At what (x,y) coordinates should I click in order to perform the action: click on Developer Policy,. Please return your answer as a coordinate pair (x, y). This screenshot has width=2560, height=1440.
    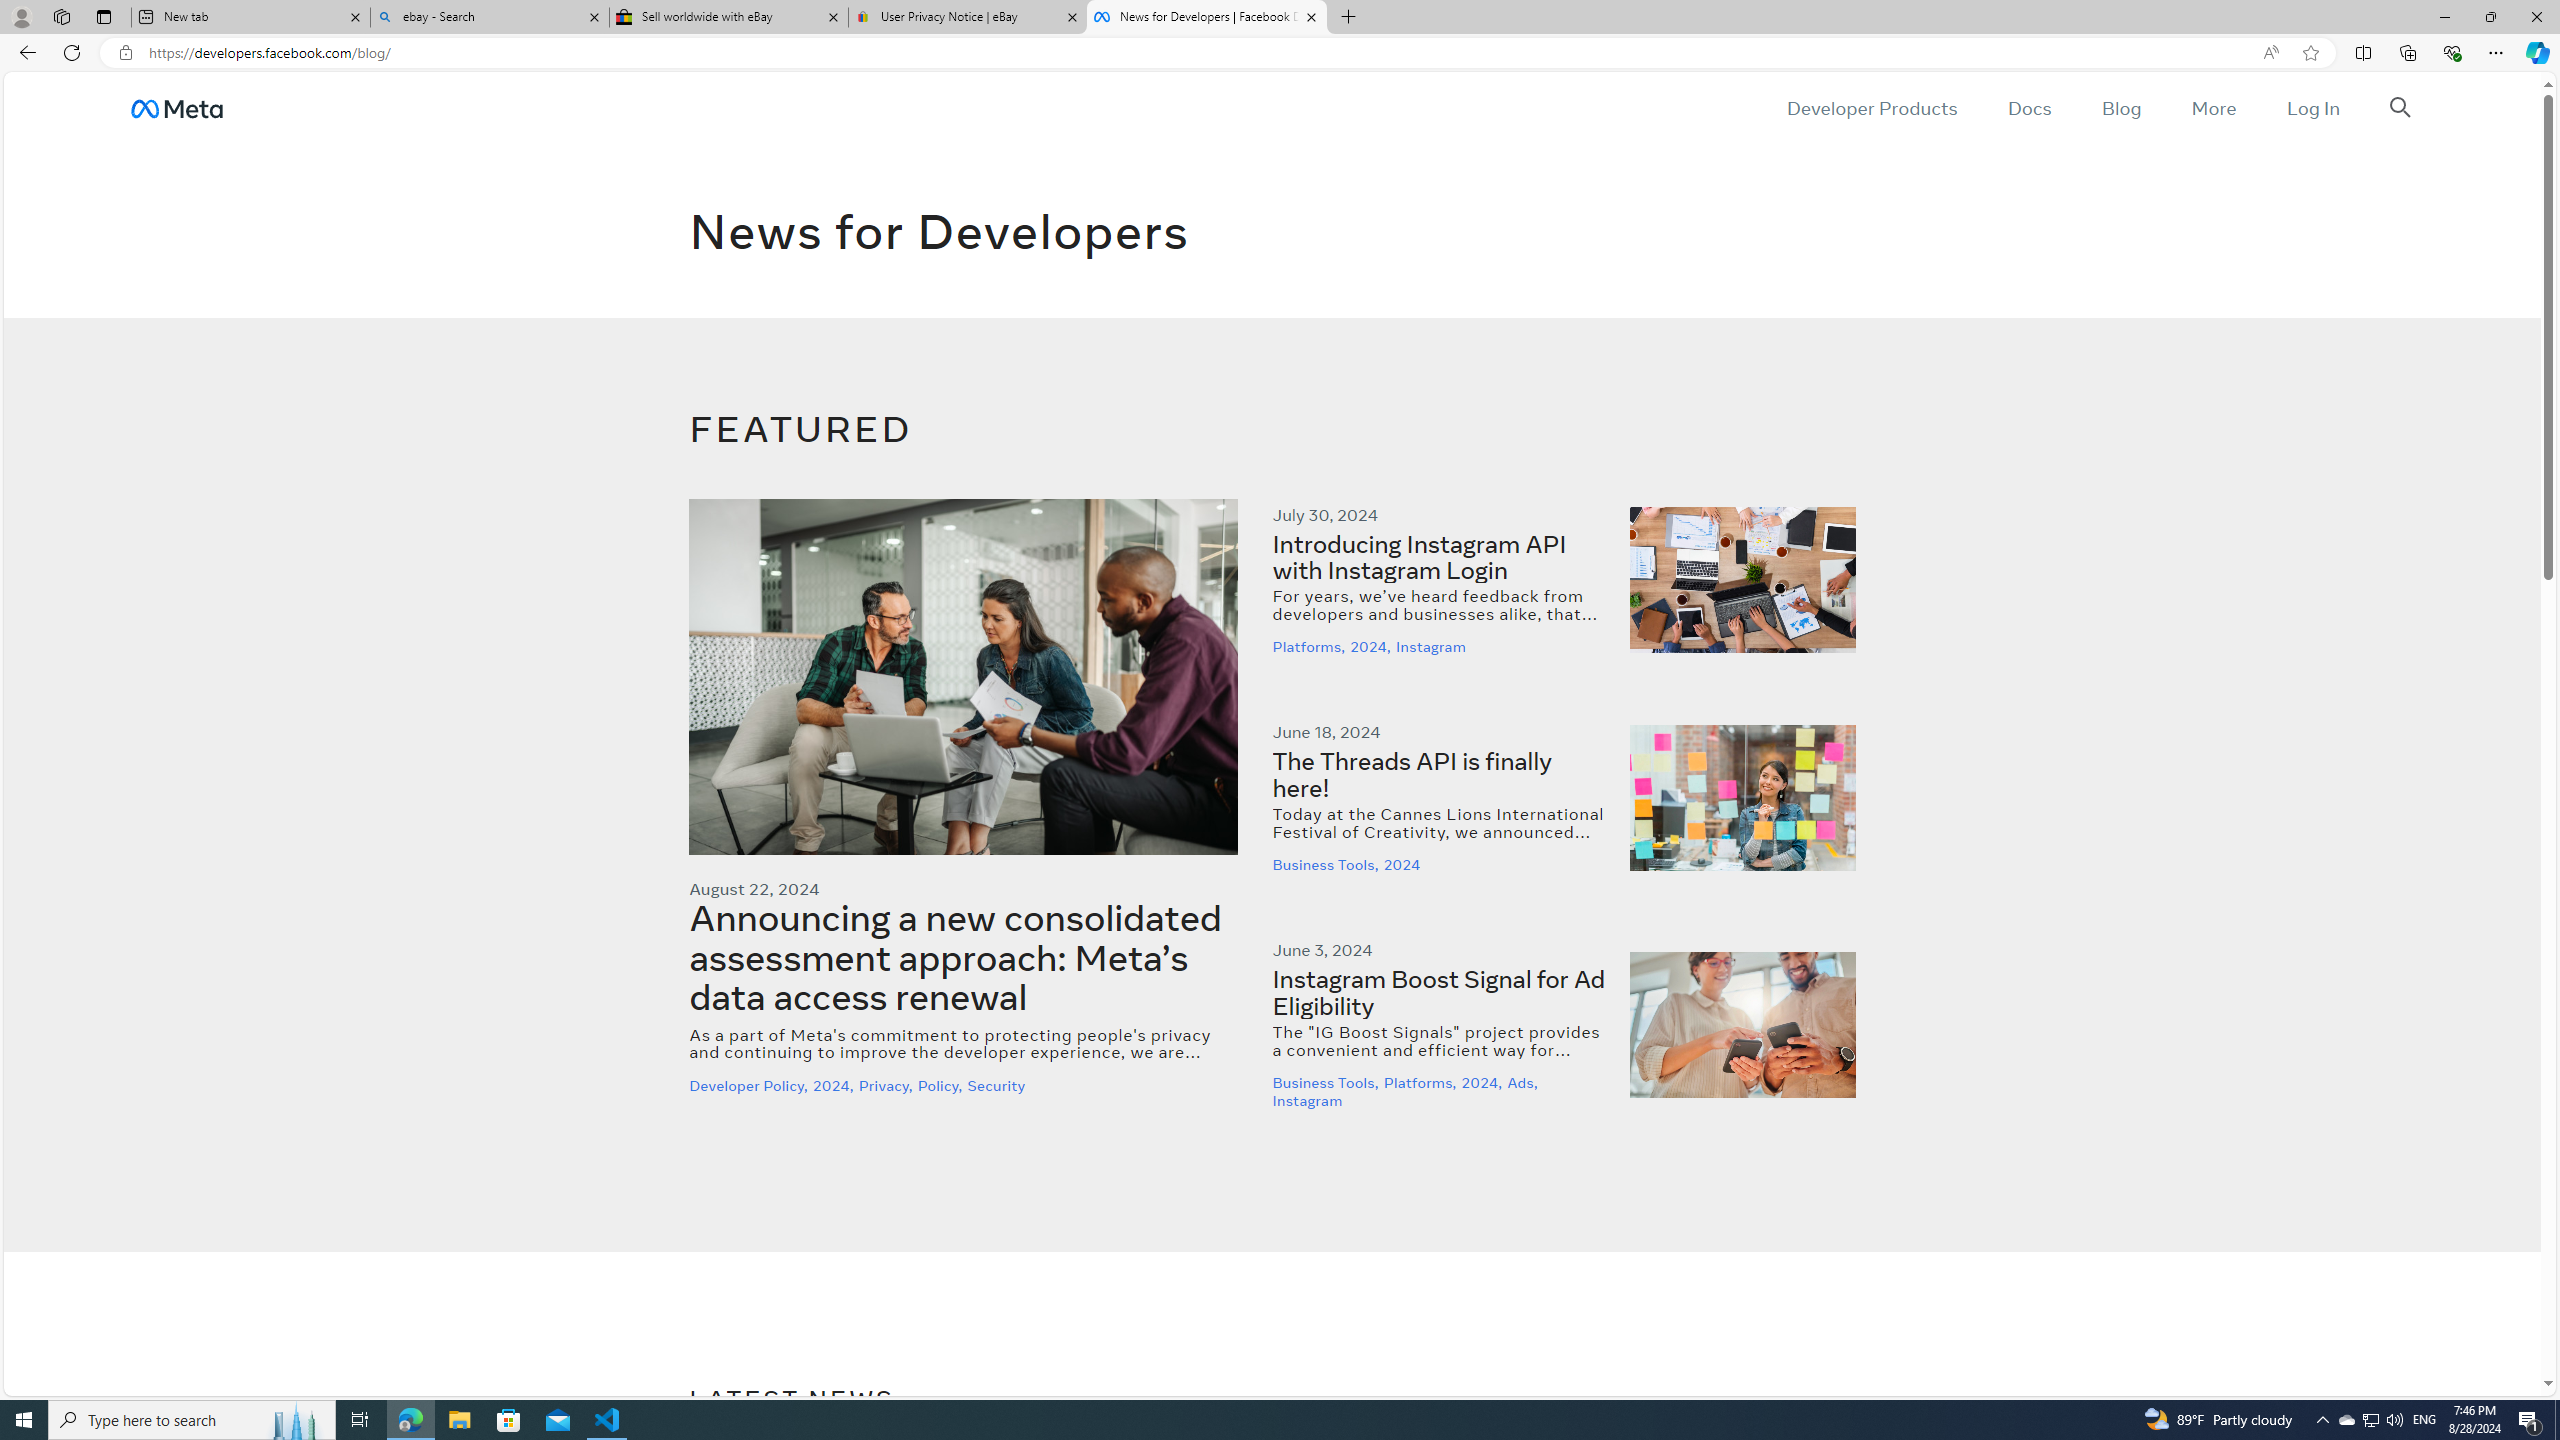
    Looking at the image, I should click on (751, 1084).